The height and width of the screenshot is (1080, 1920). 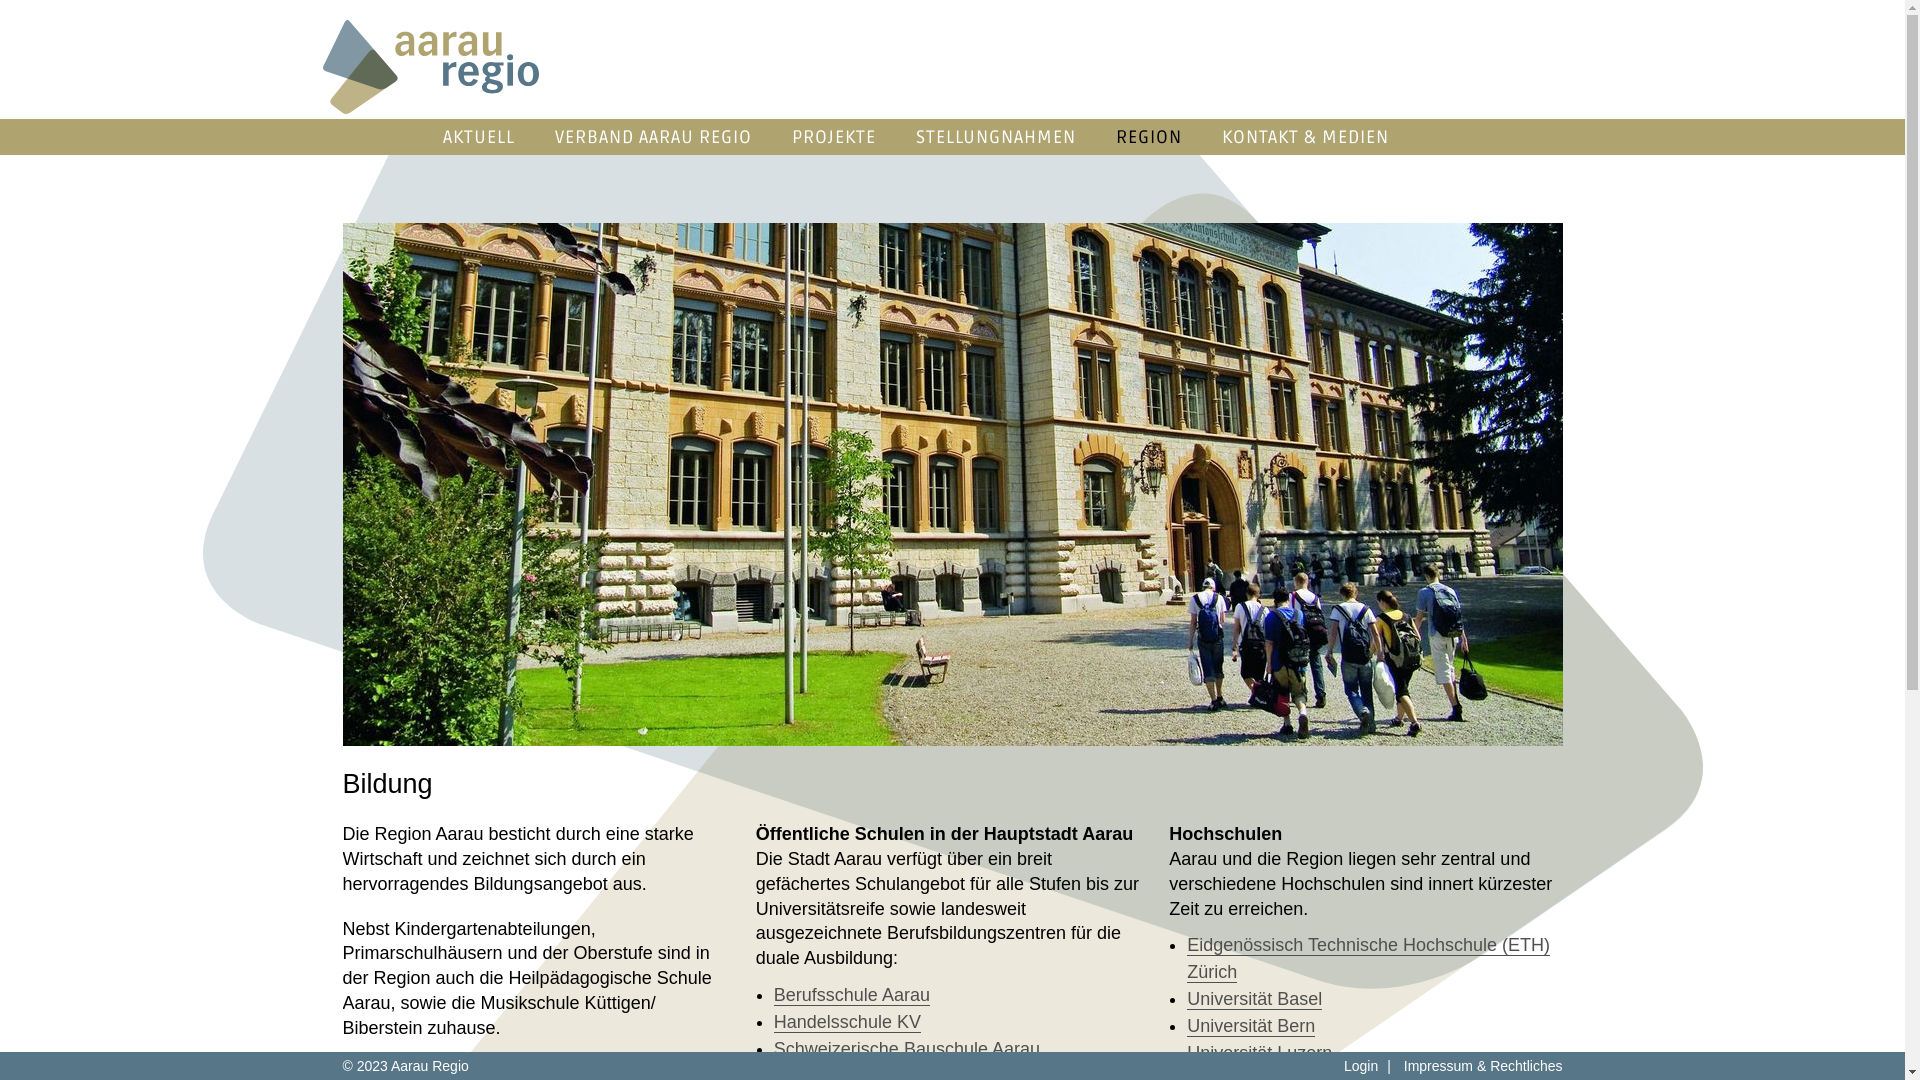 What do you see at coordinates (852, 996) in the screenshot?
I see `Berufsschule Aarau` at bounding box center [852, 996].